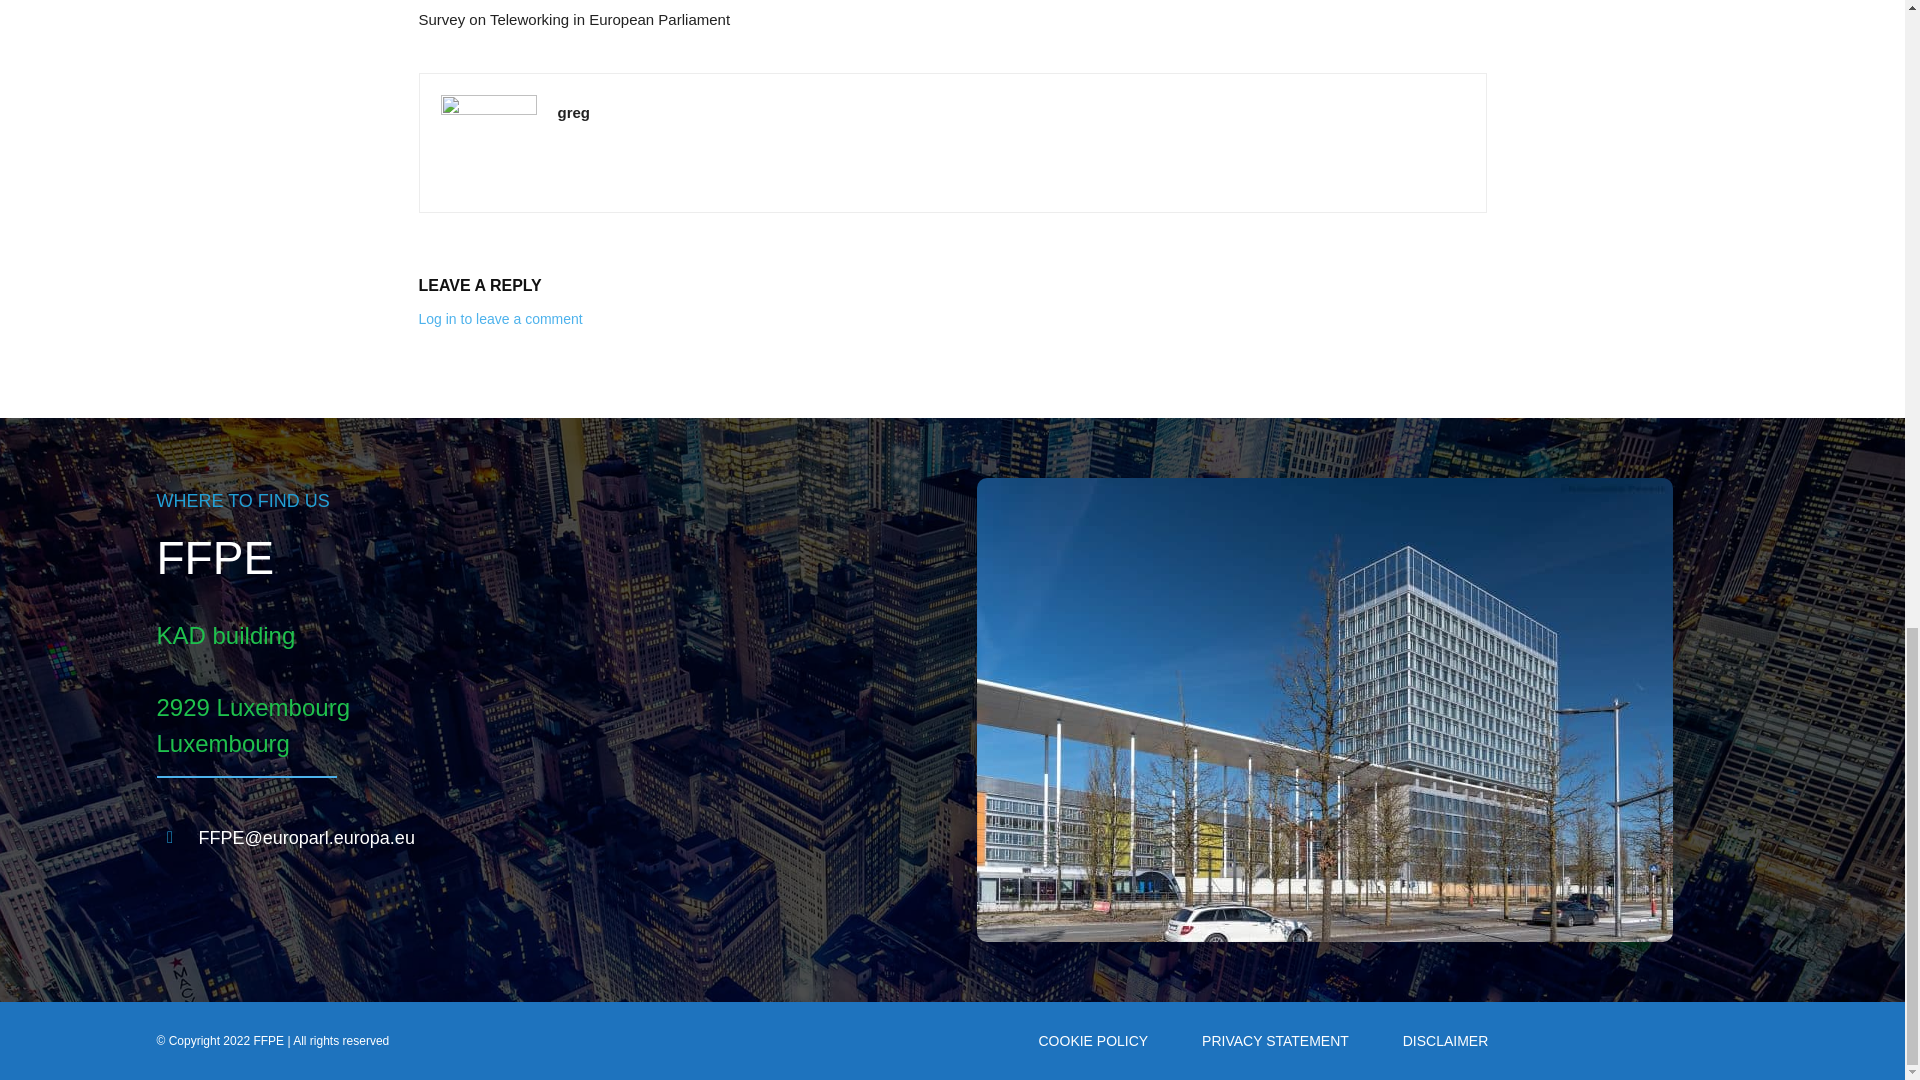 The height and width of the screenshot is (1080, 1920). I want to click on greg, so click(574, 112).